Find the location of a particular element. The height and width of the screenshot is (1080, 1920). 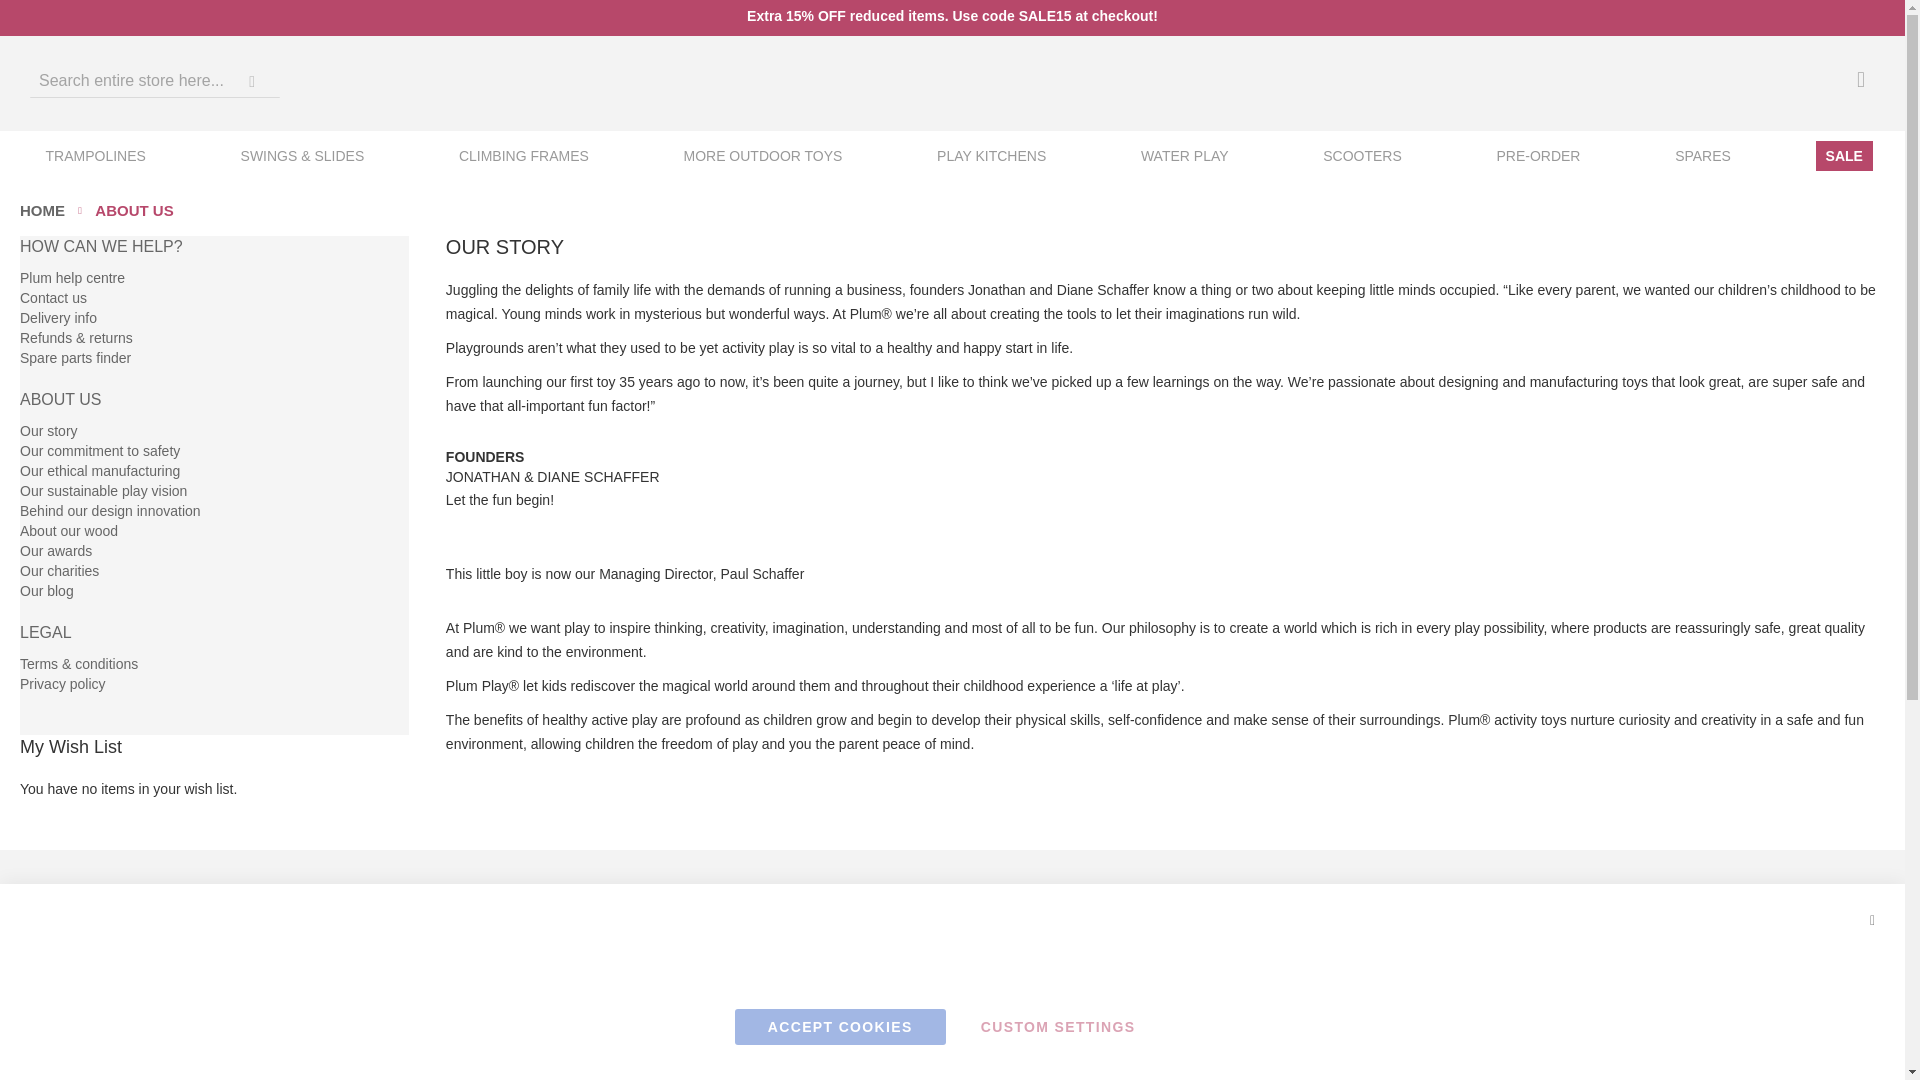

PRE-ORDER is located at coordinates (1538, 156).